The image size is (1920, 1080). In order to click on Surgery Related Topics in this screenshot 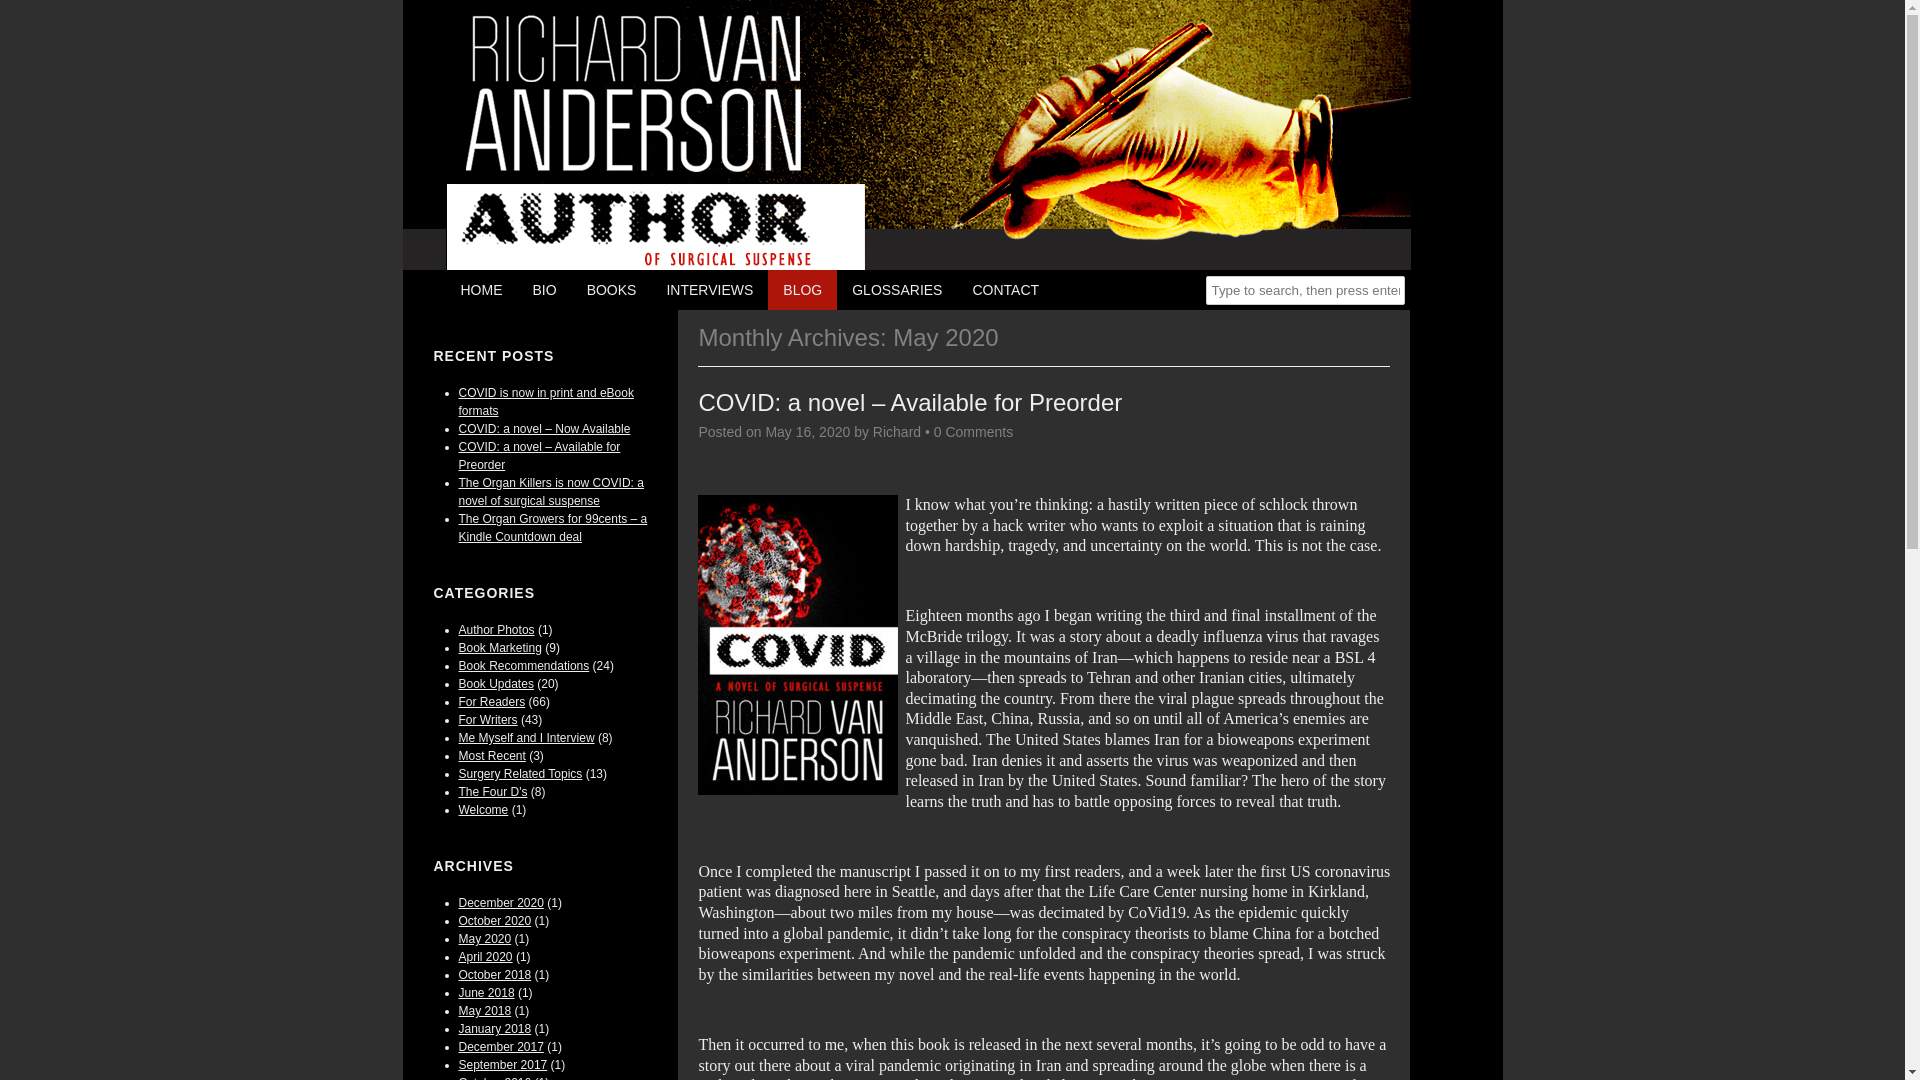, I will do `click(520, 773)`.